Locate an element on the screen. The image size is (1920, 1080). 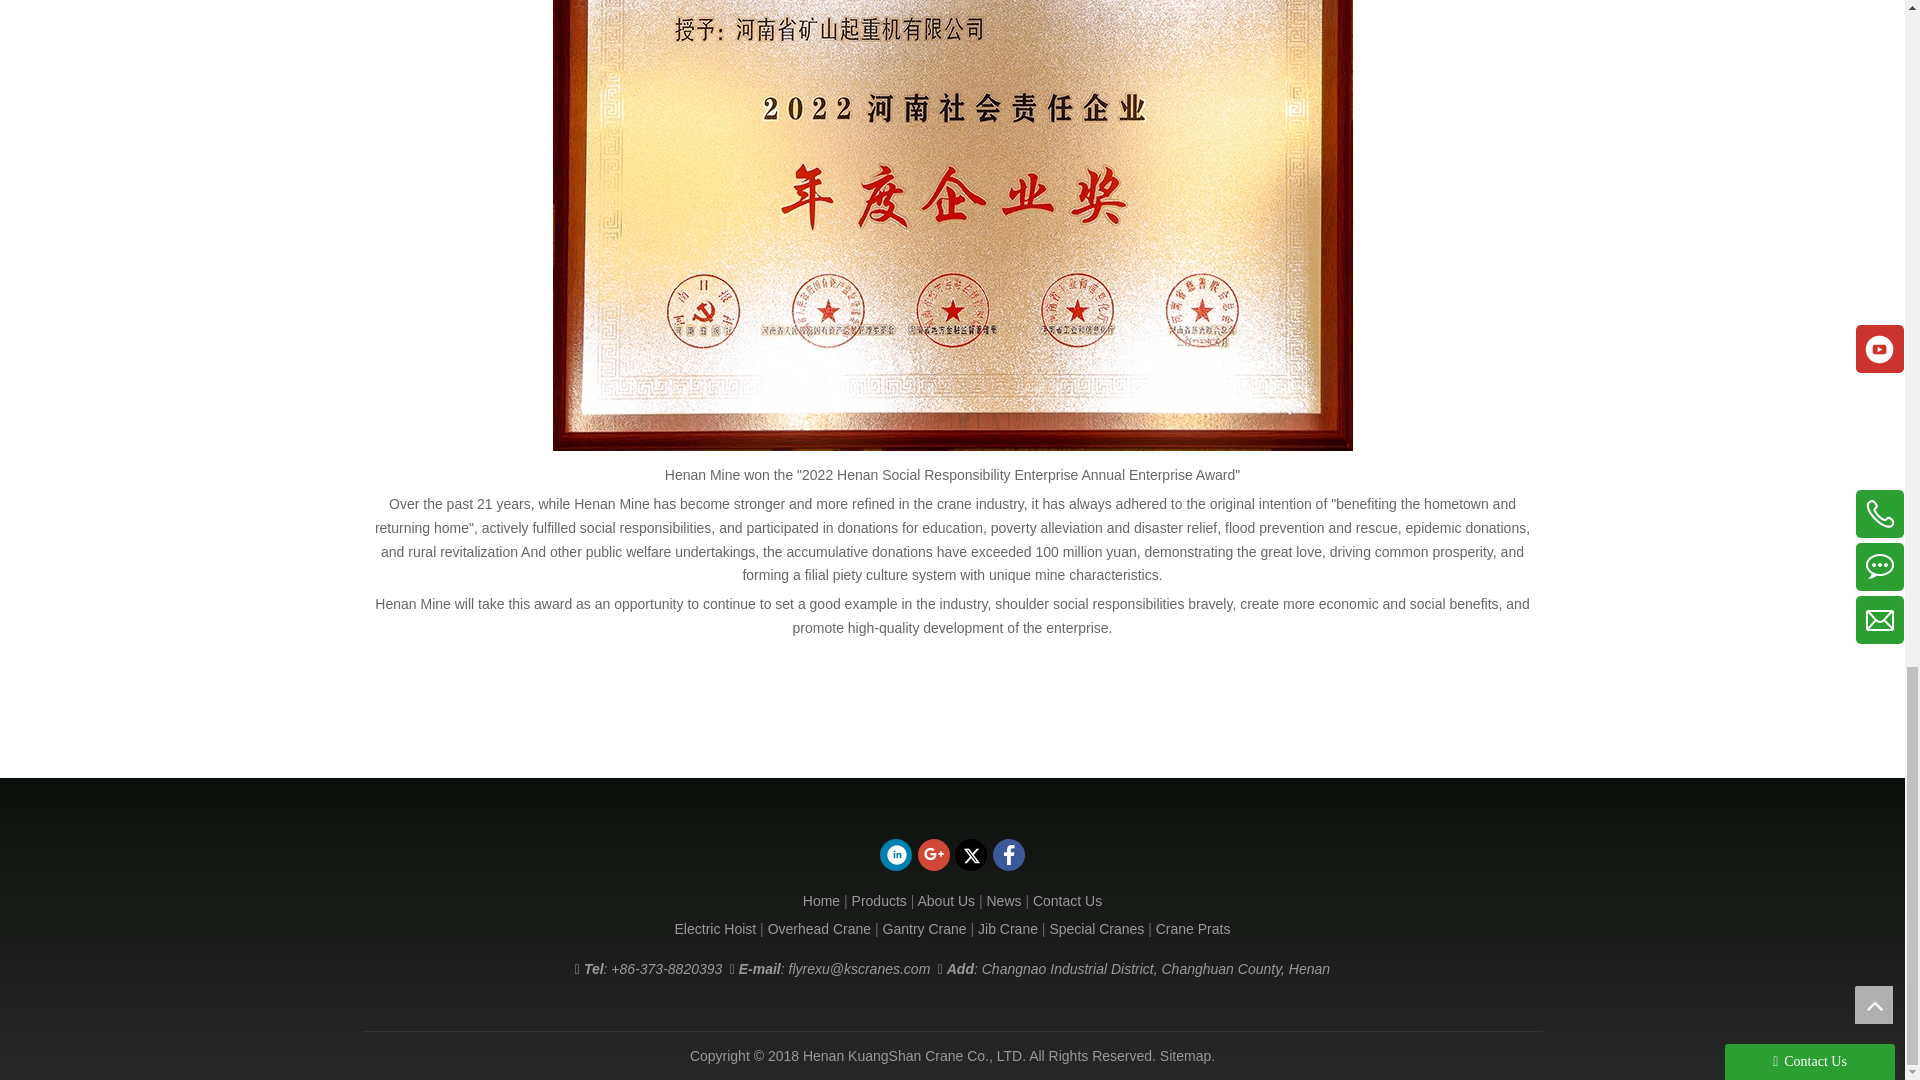
Contact Us is located at coordinates (1067, 901).